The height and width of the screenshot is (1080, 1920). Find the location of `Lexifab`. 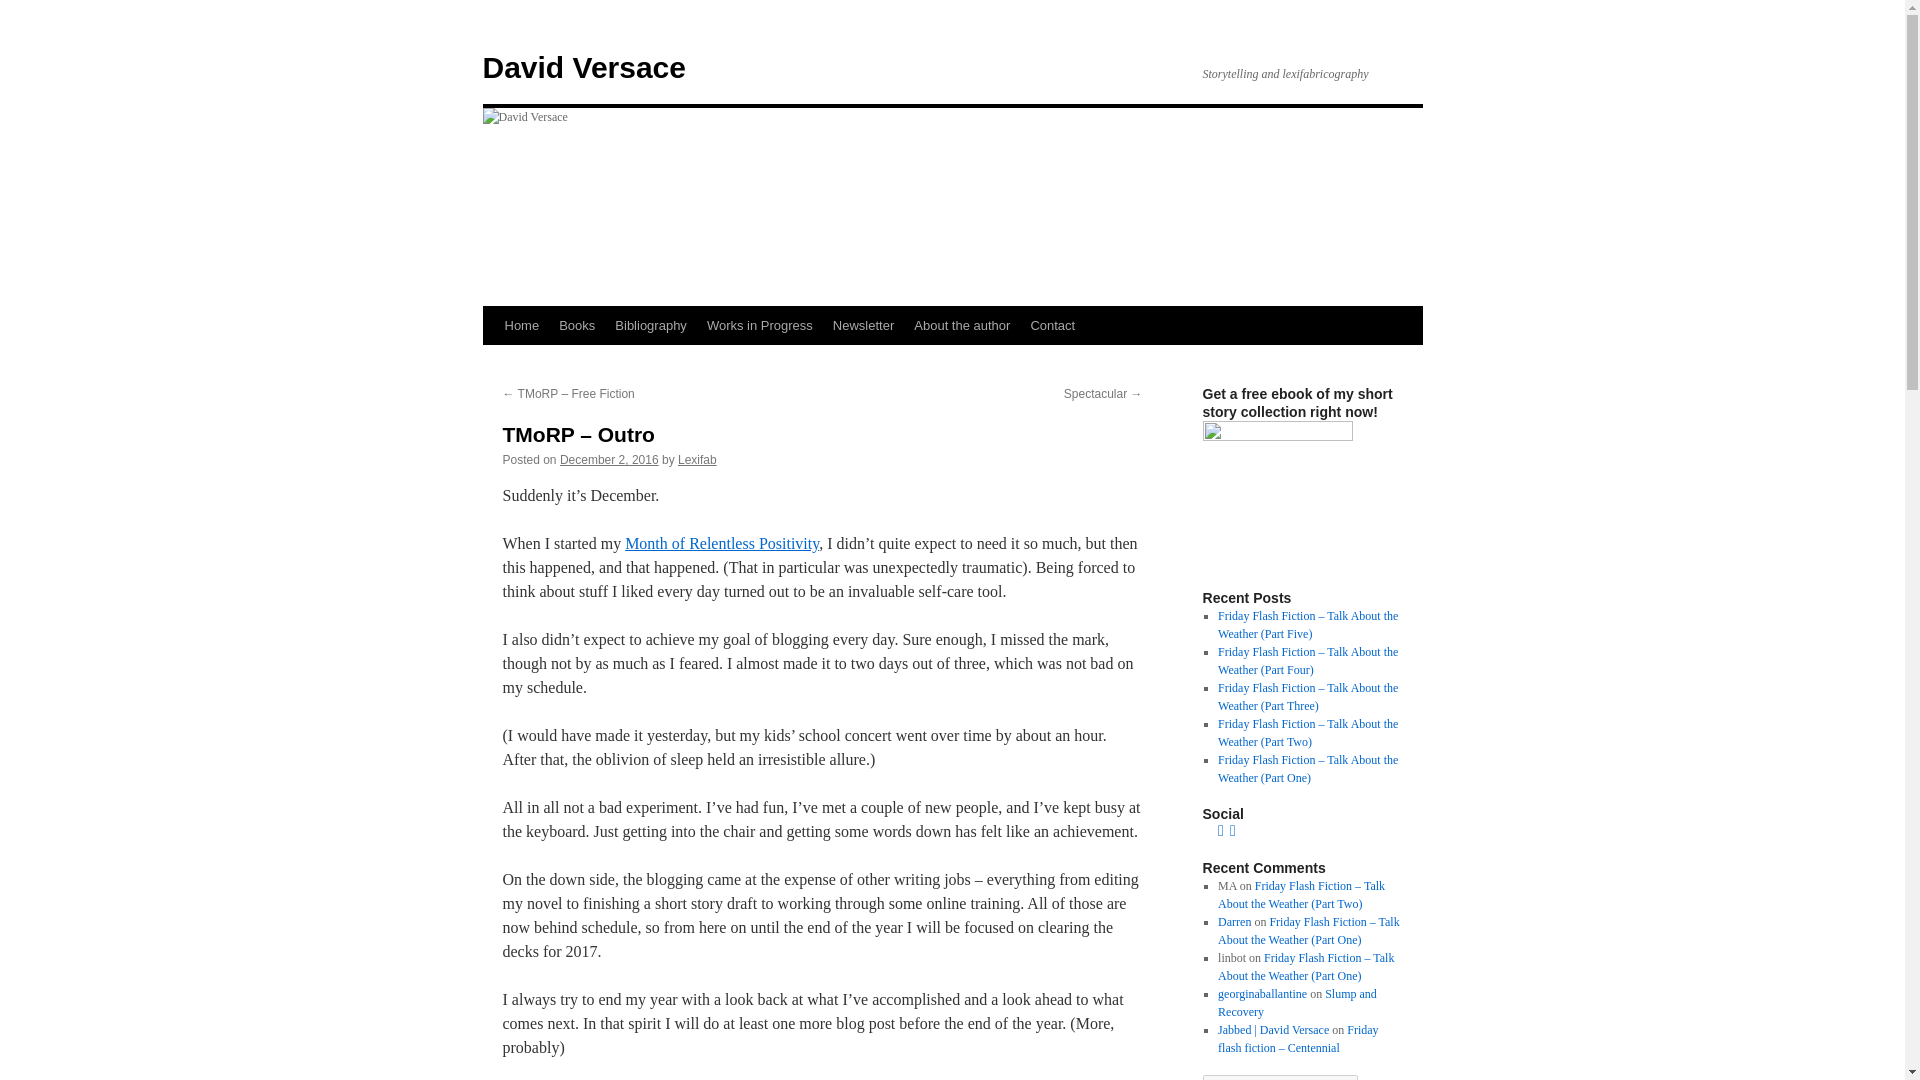

Lexifab is located at coordinates (696, 459).